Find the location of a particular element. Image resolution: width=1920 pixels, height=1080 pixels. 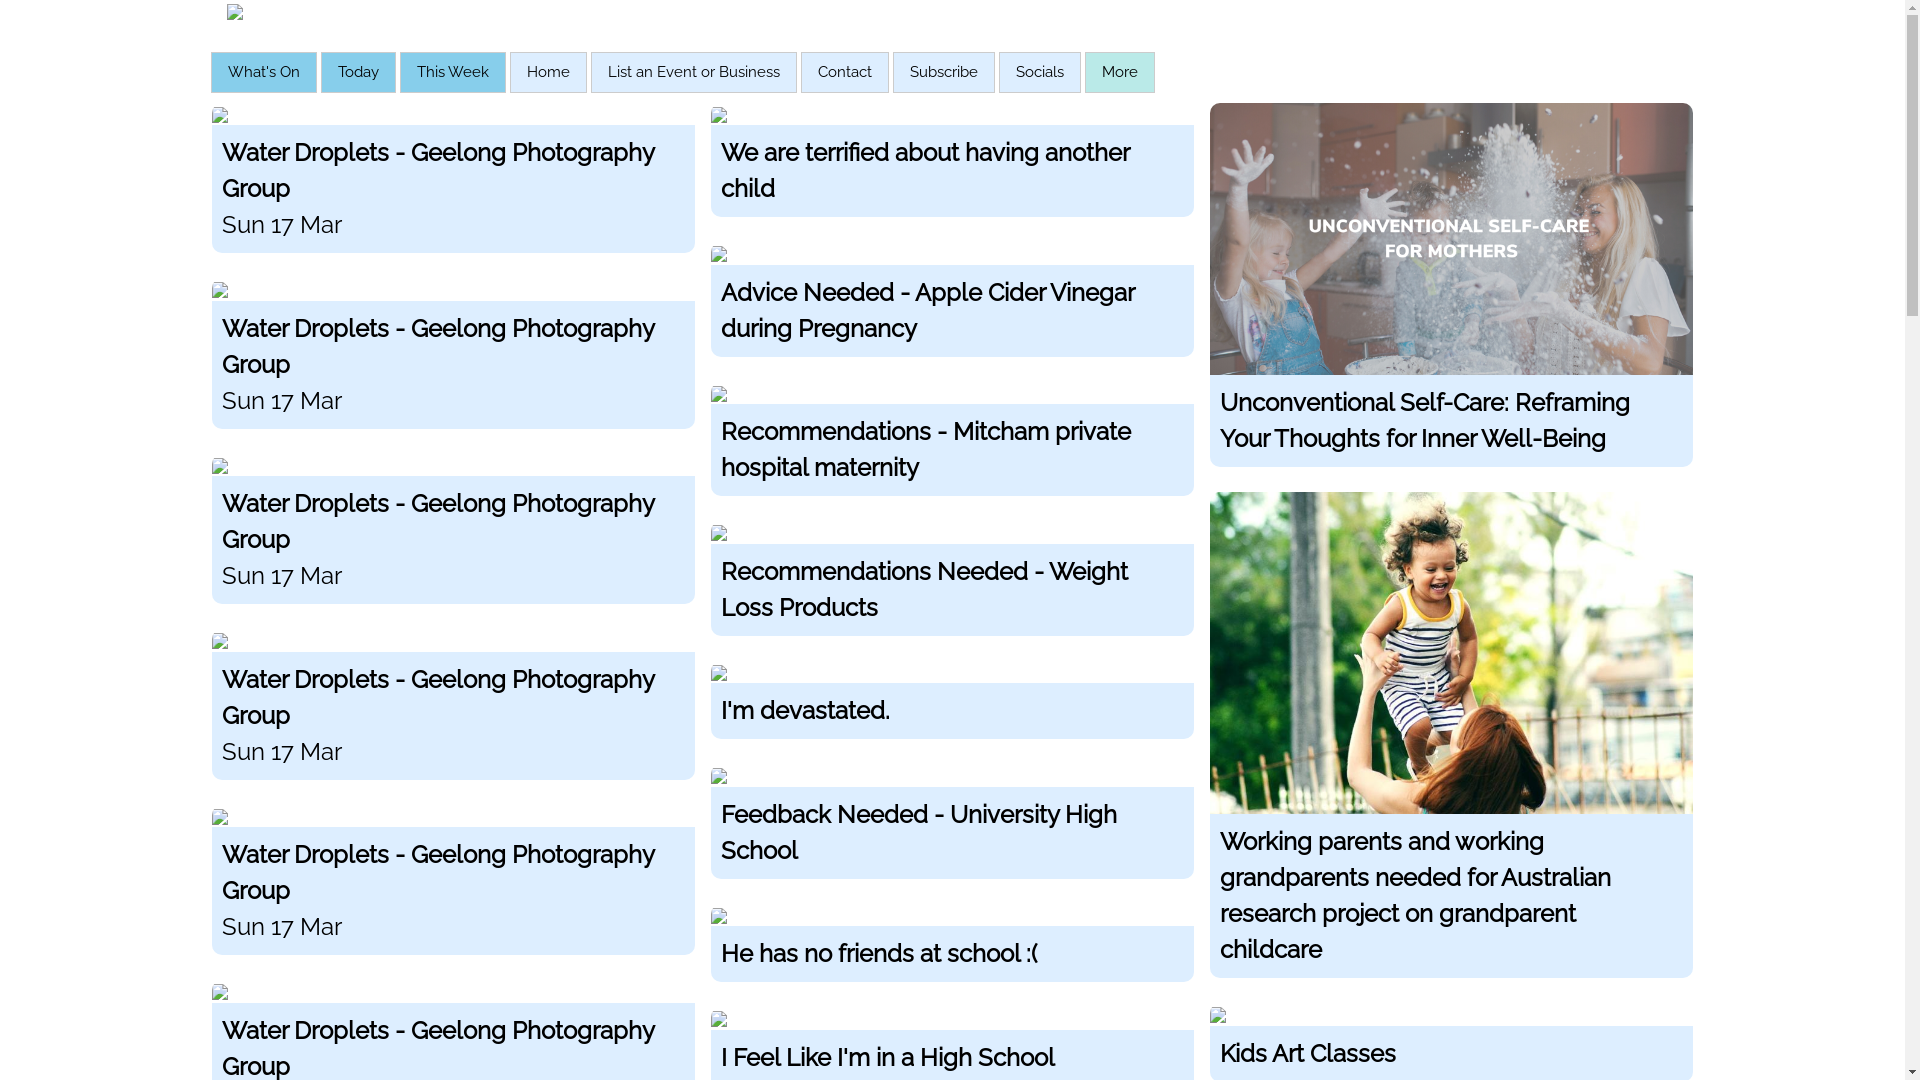

Water Droplets - Geelong Photography Group
Sun 17 Mar is located at coordinates (454, 888).